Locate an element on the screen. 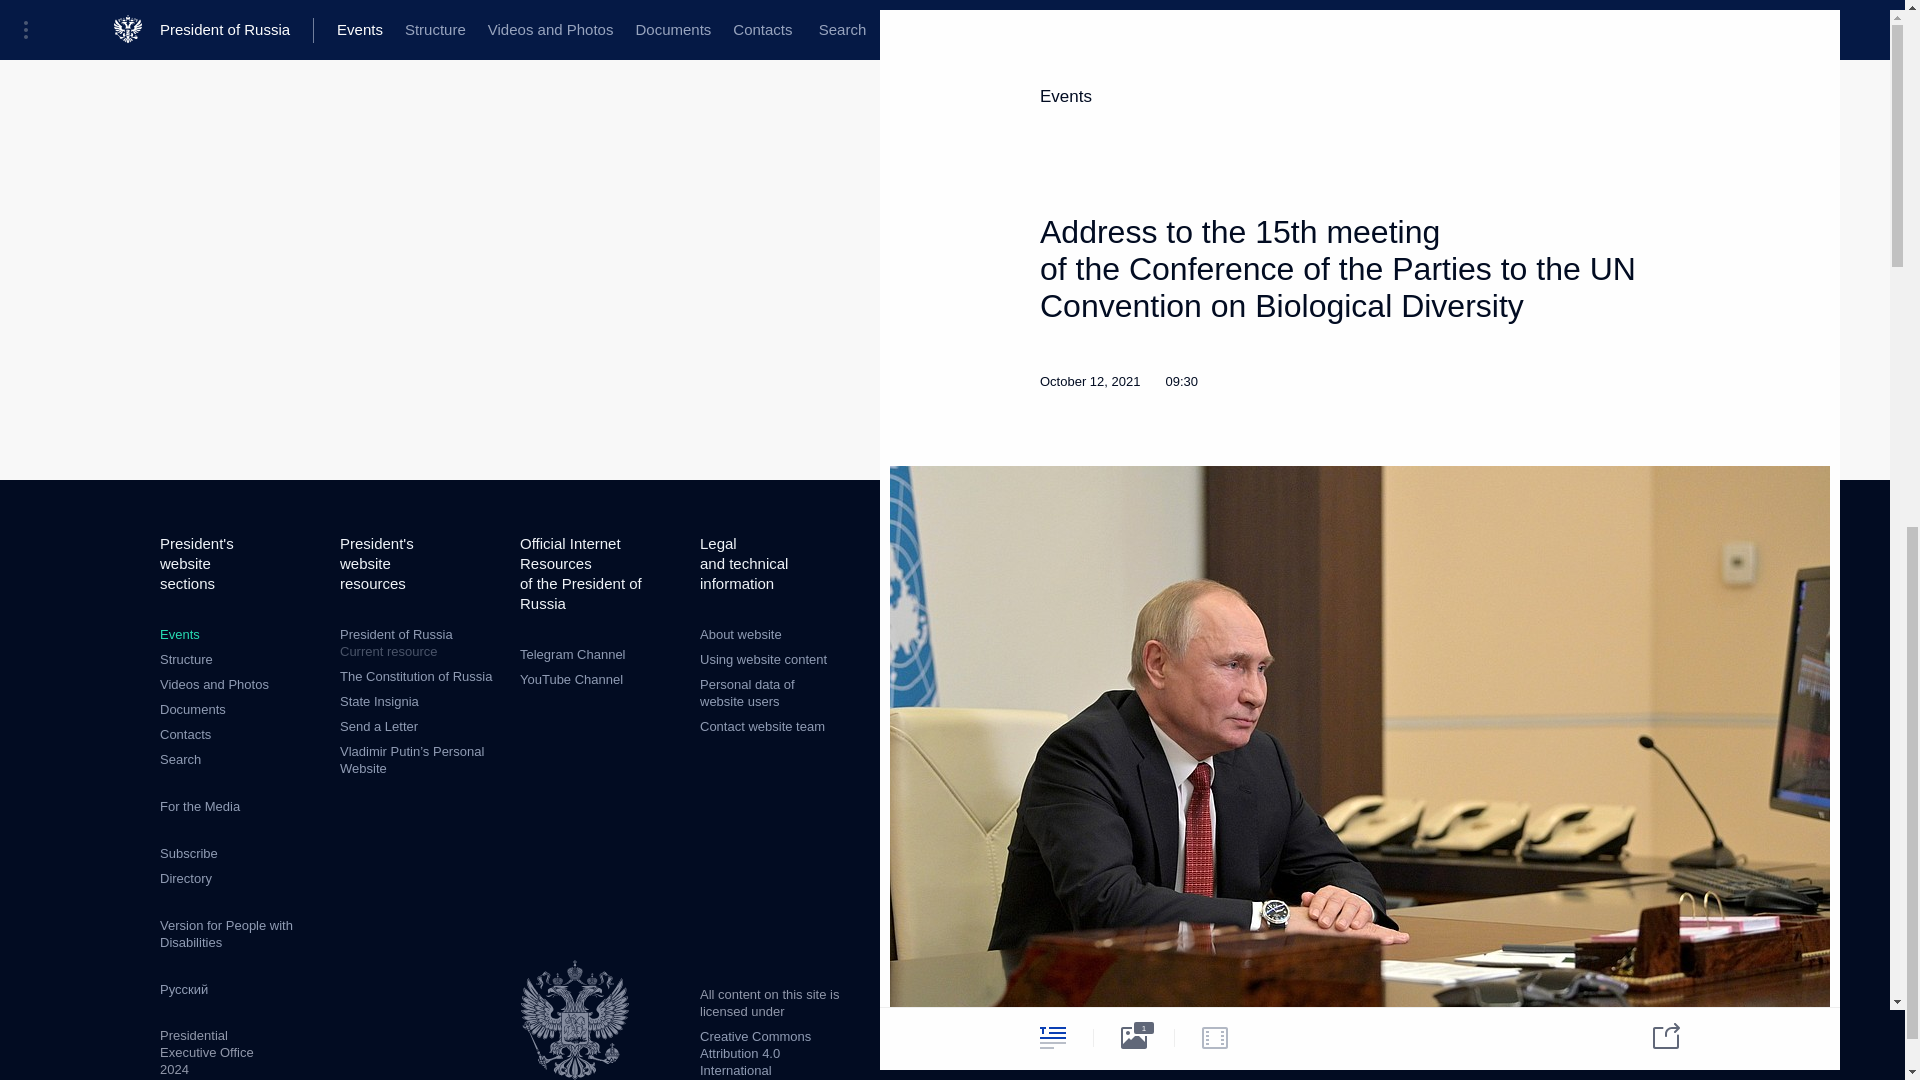 The image size is (1920, 1080). About website is located at coordinates (740, 634).